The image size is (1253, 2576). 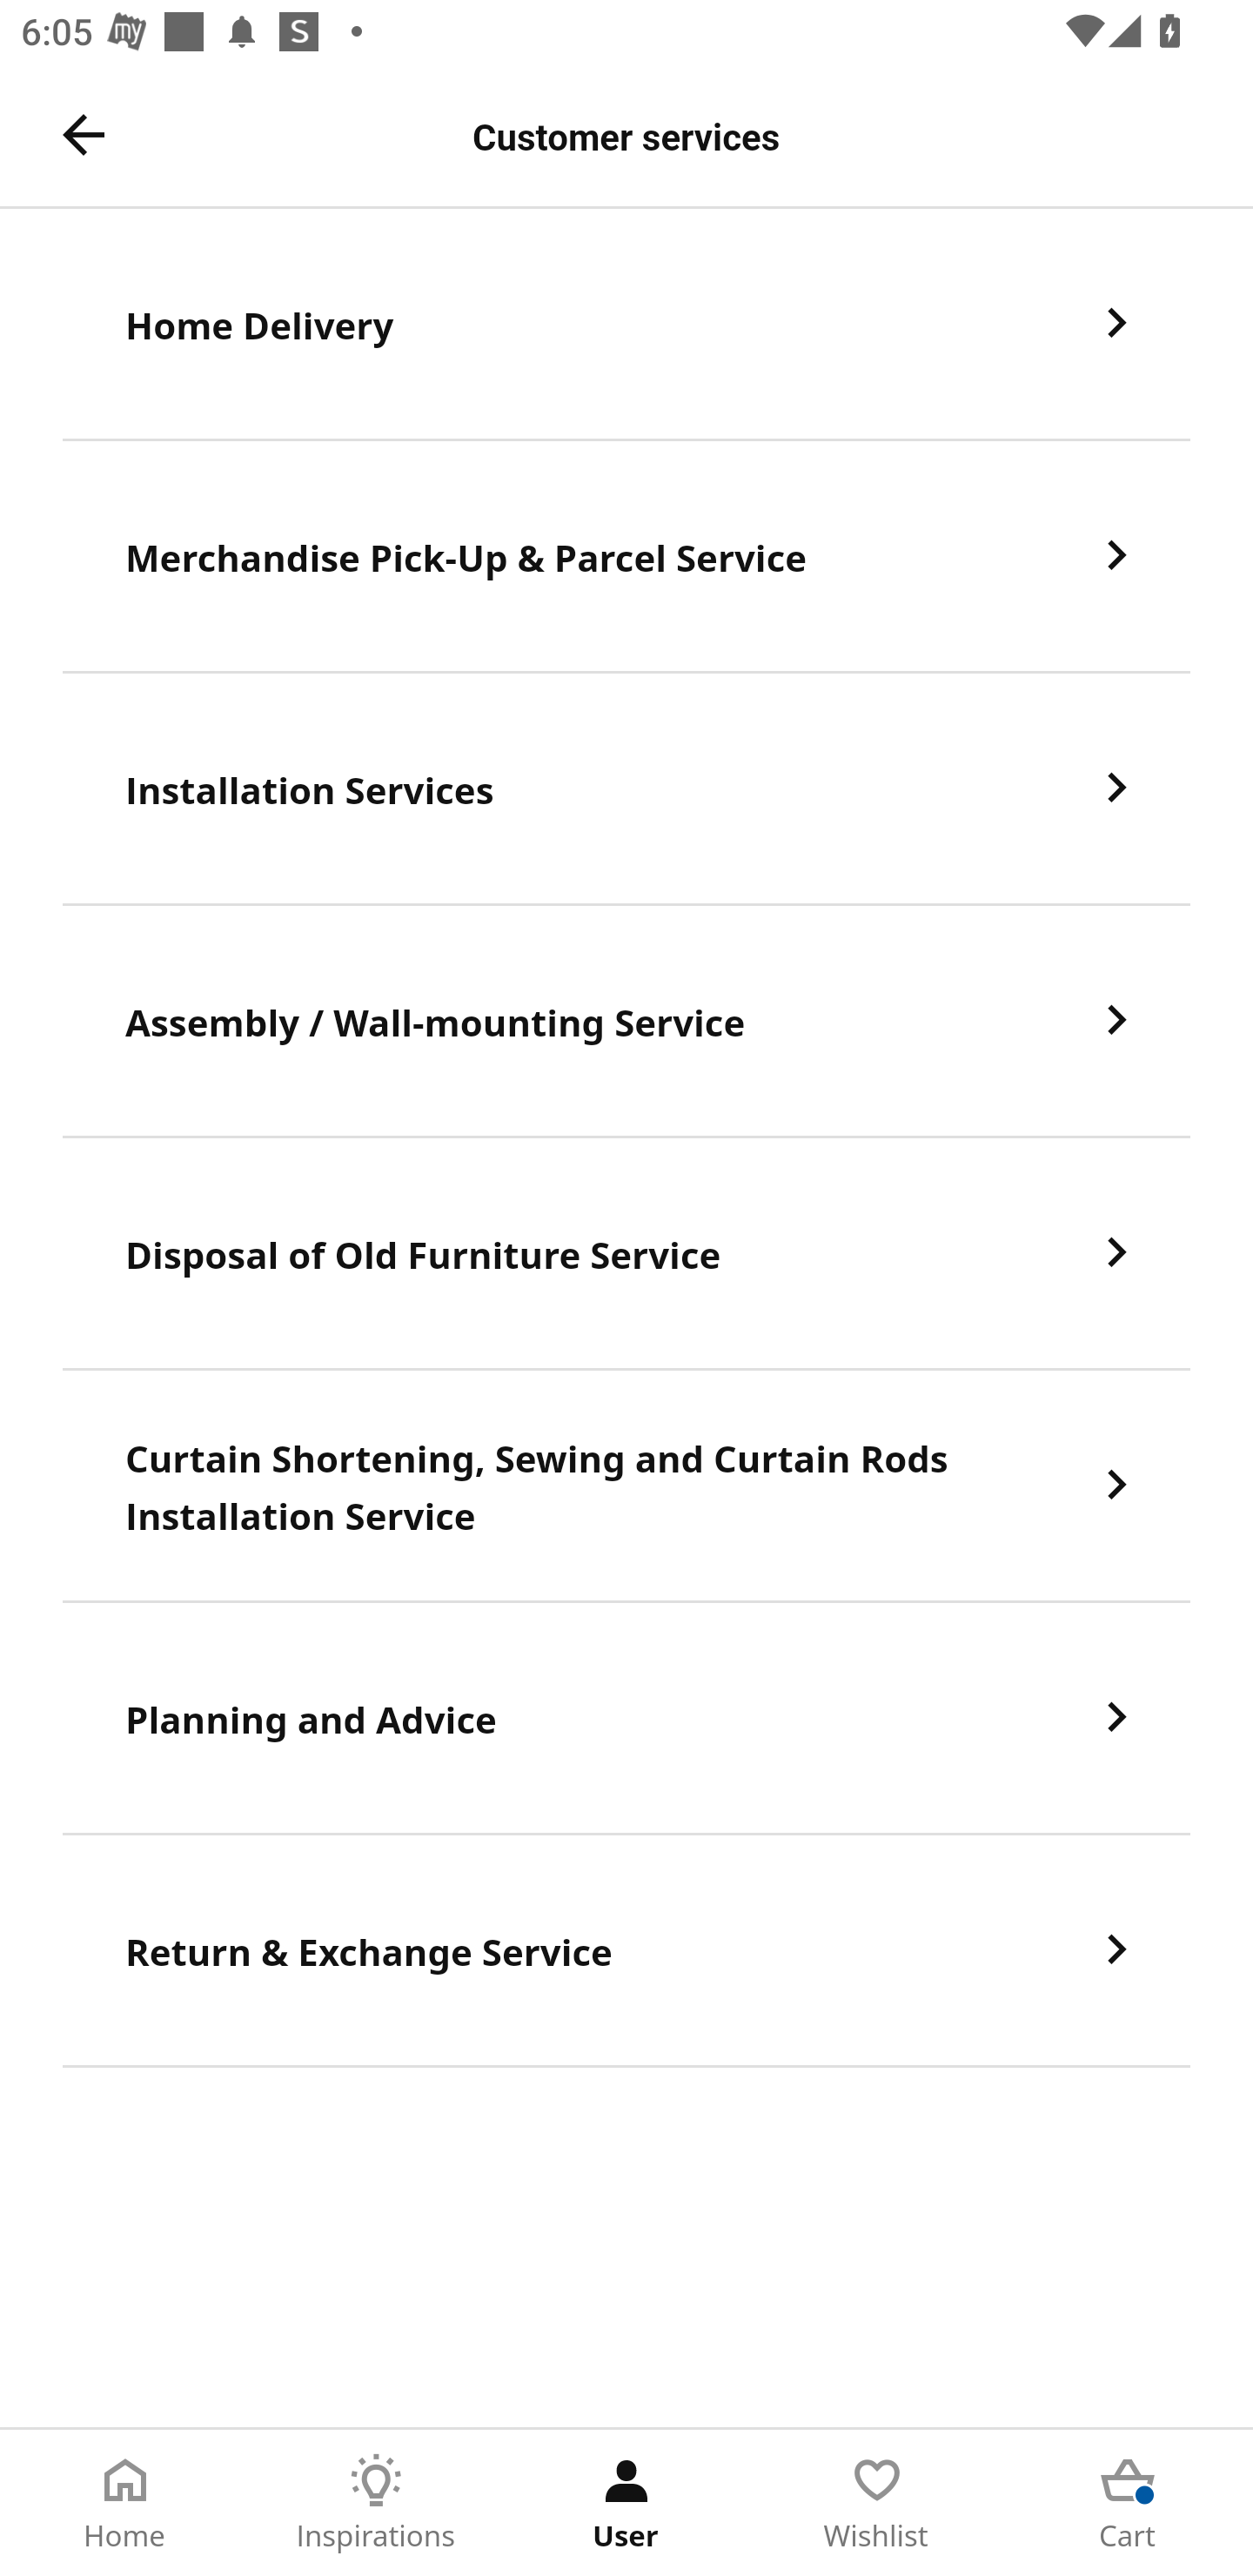 What do you see at coordinates (376, 2503) in the screenshot?
I see `Inspirations
Tab 2 of 5` at bounding box center [376, 2503].